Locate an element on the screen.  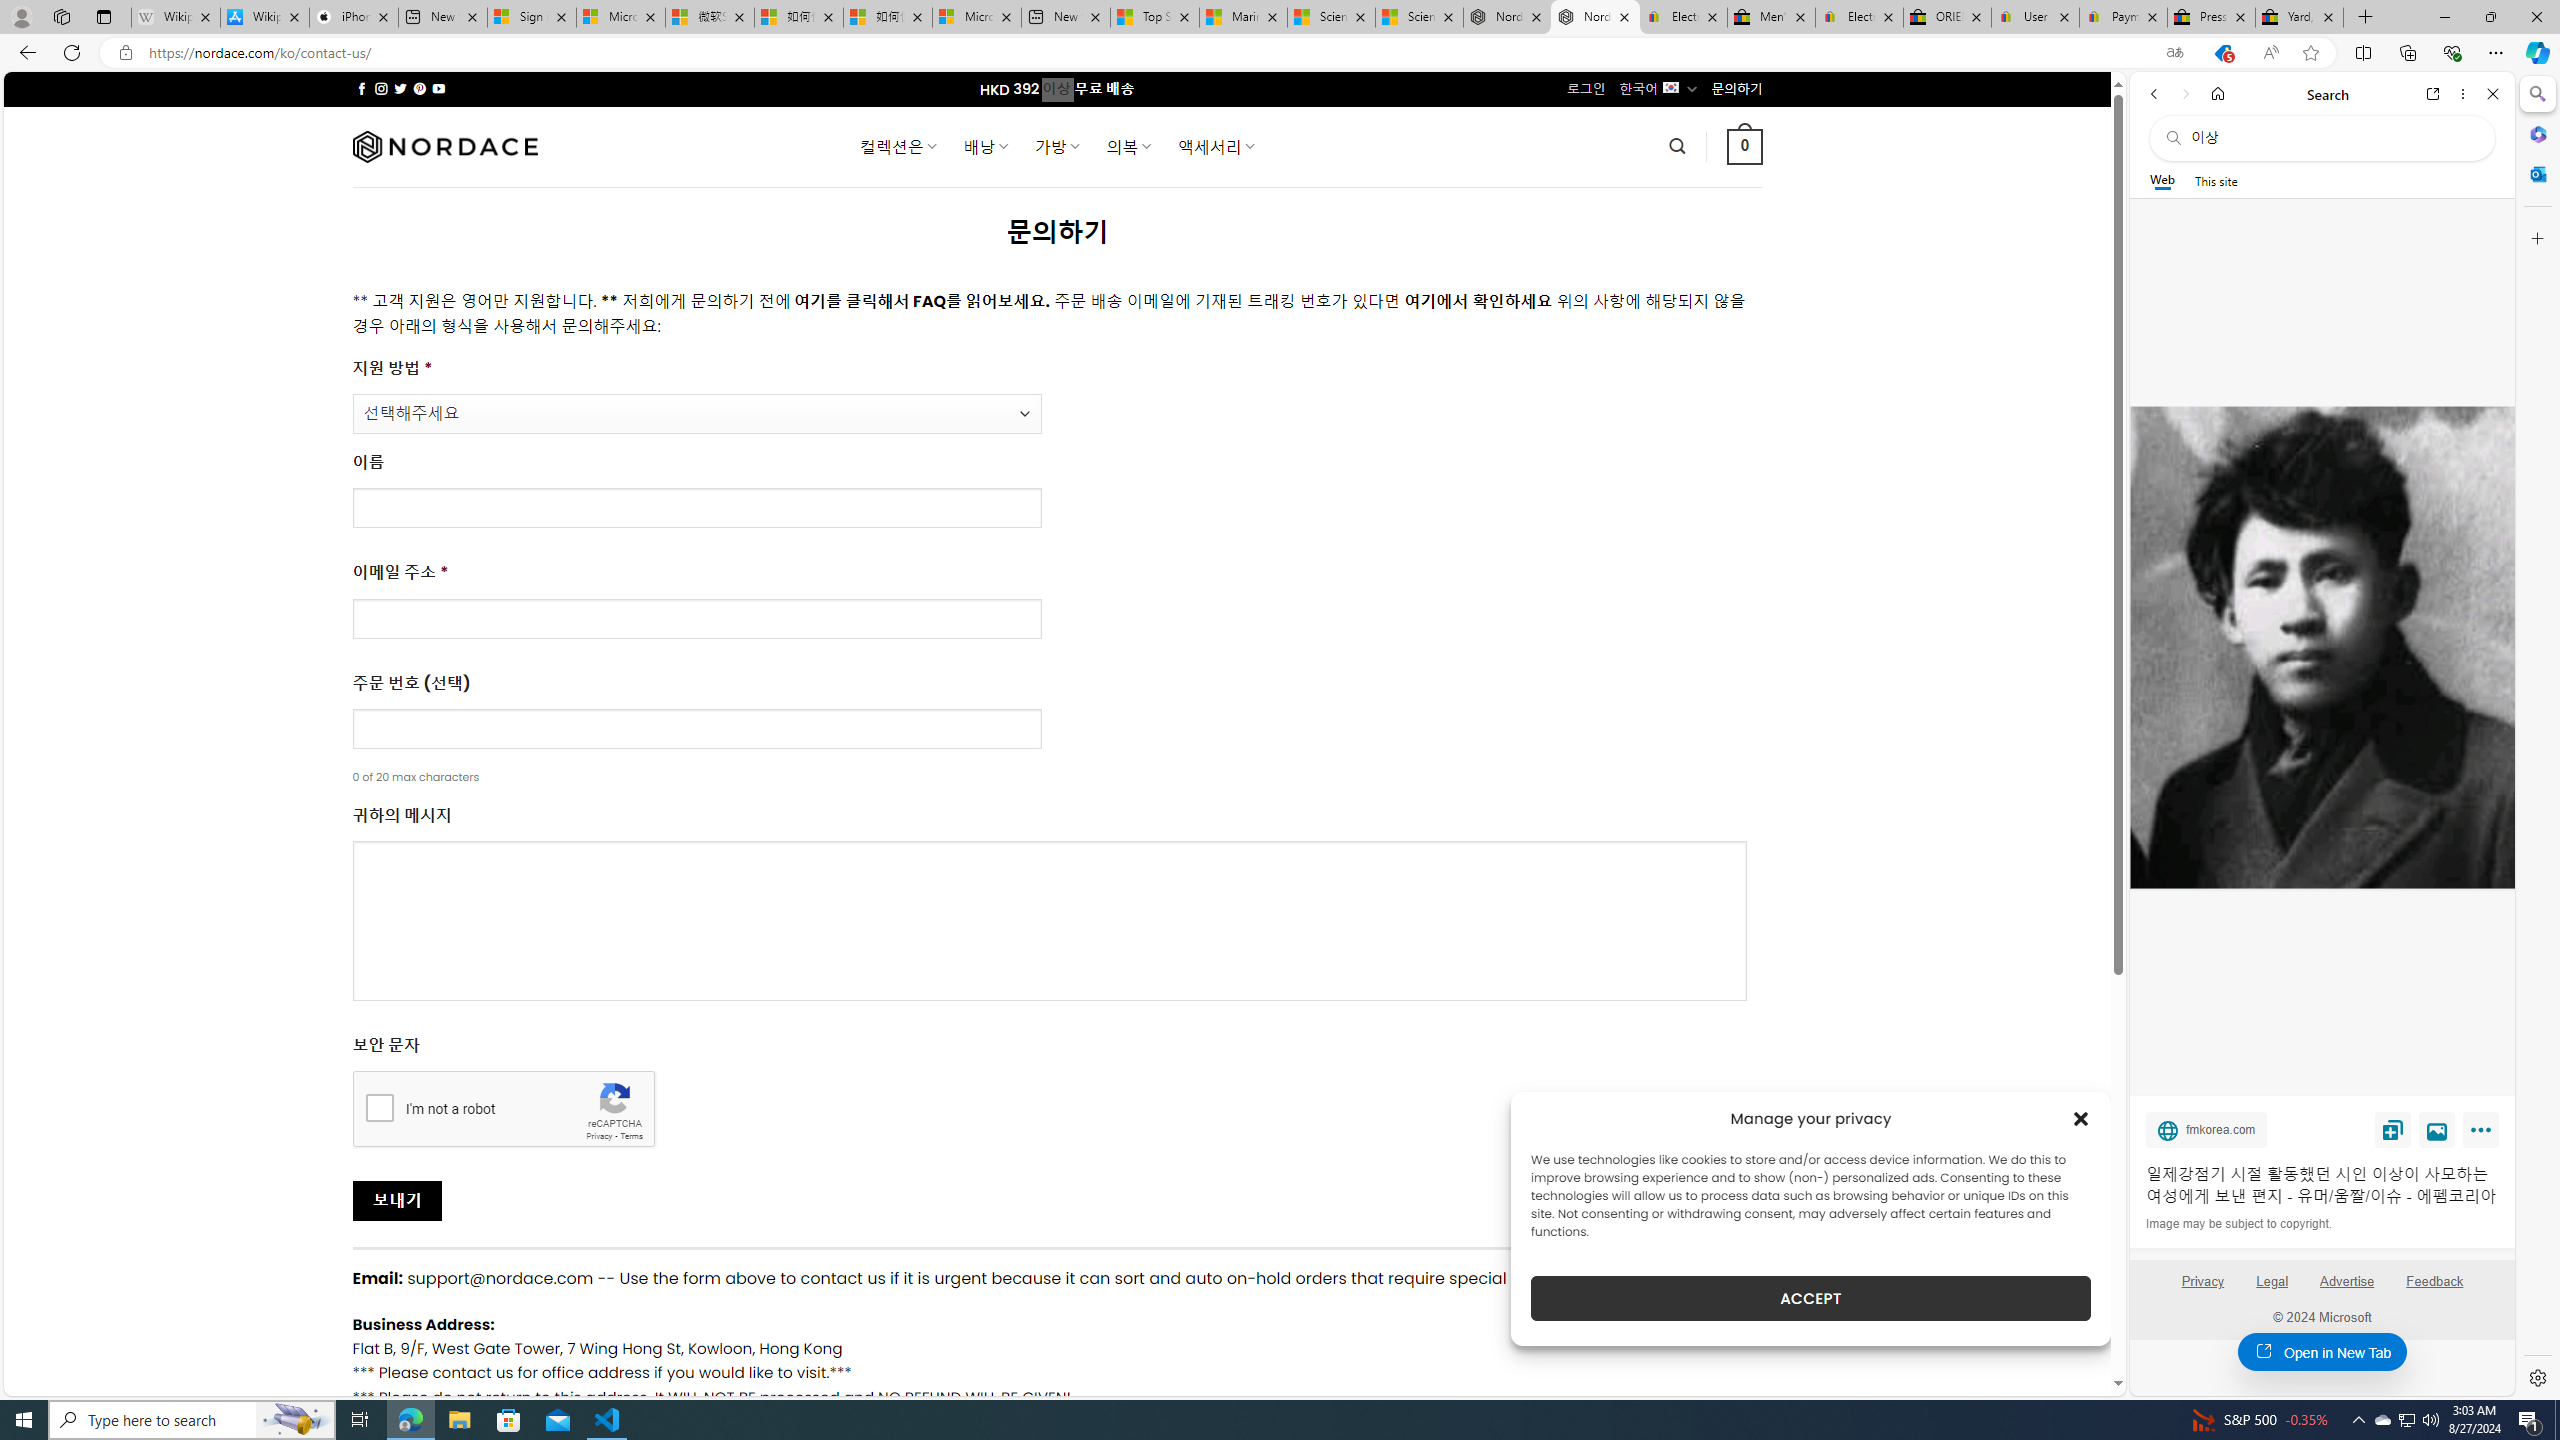
  0   is located at coordinates (1746, 146).